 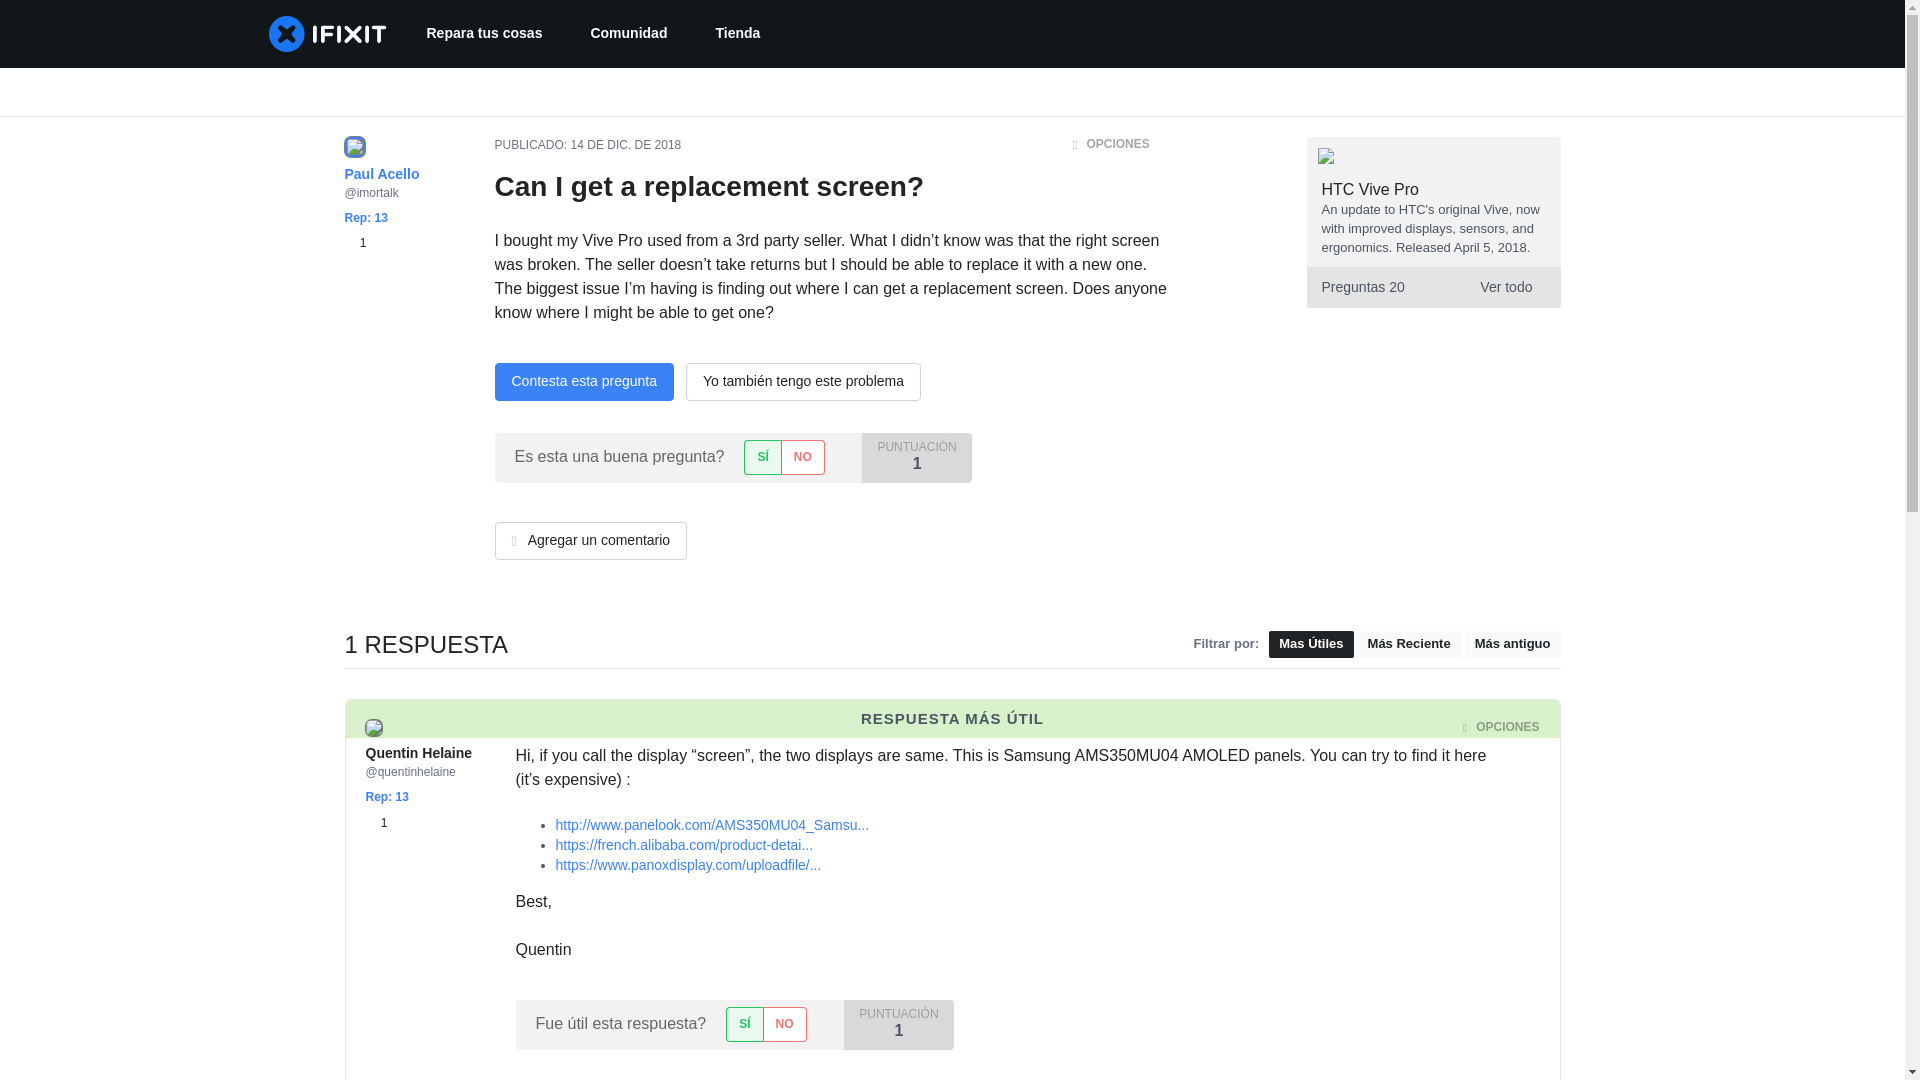 What do you see at coordinates (587, 145) in the screenshot?
I see `HTC Vive Pro` at bounding box center [587, 145].